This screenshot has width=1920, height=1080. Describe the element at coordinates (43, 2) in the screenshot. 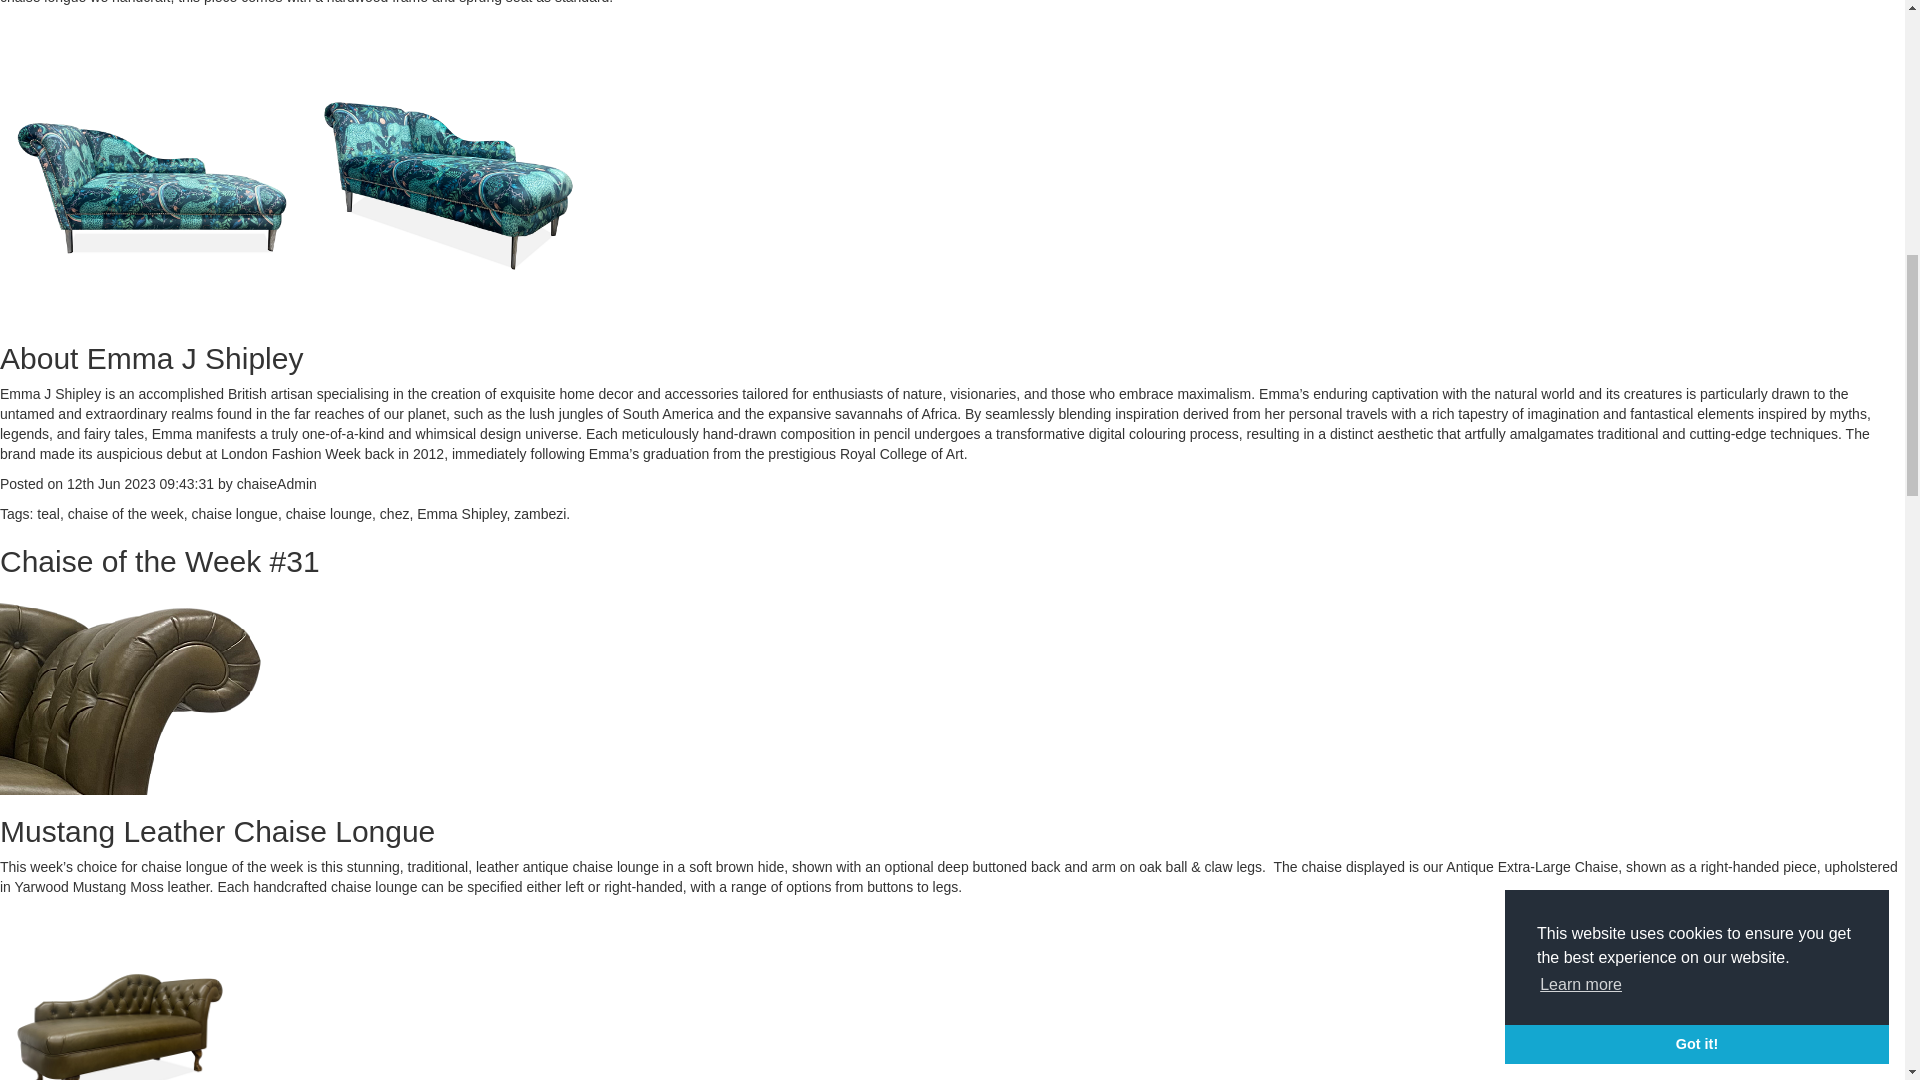

I see `chaise longue` at that location.